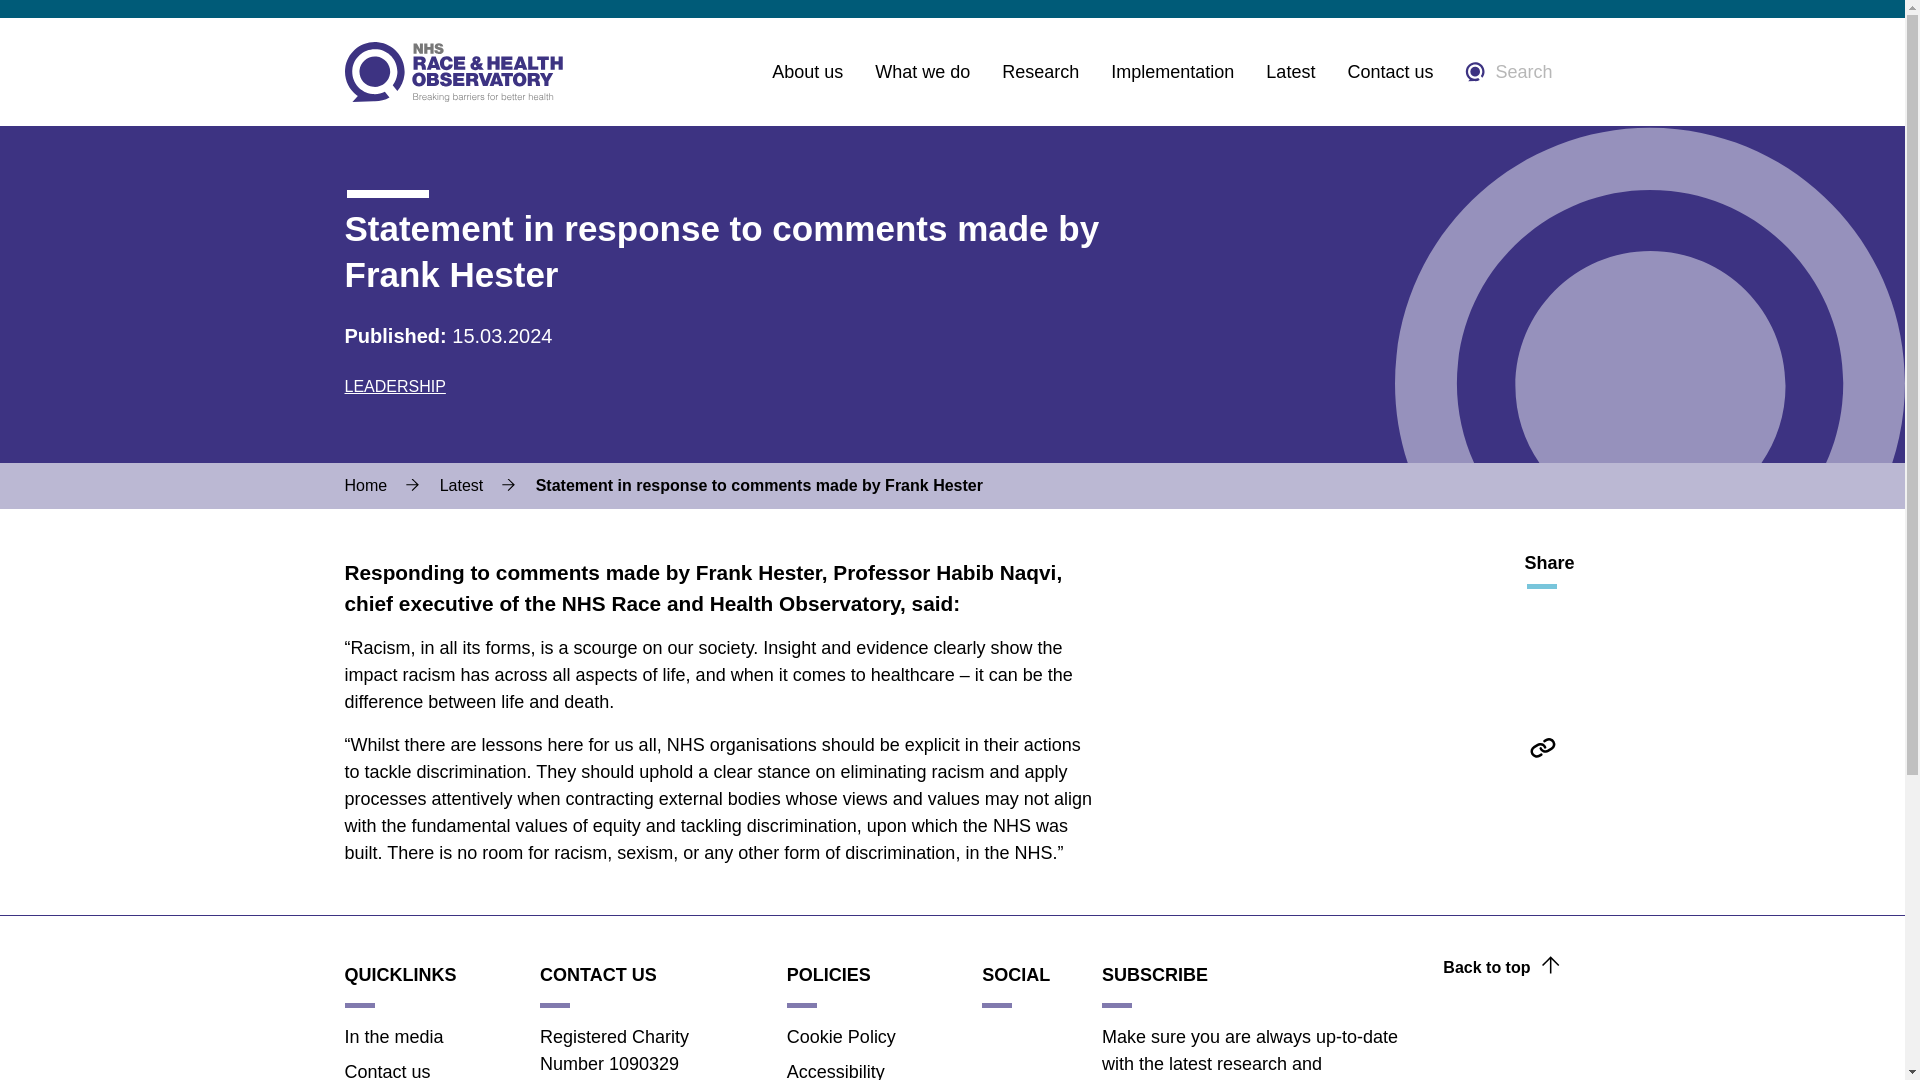  I want to click on Twitter, so click(1542, 618).